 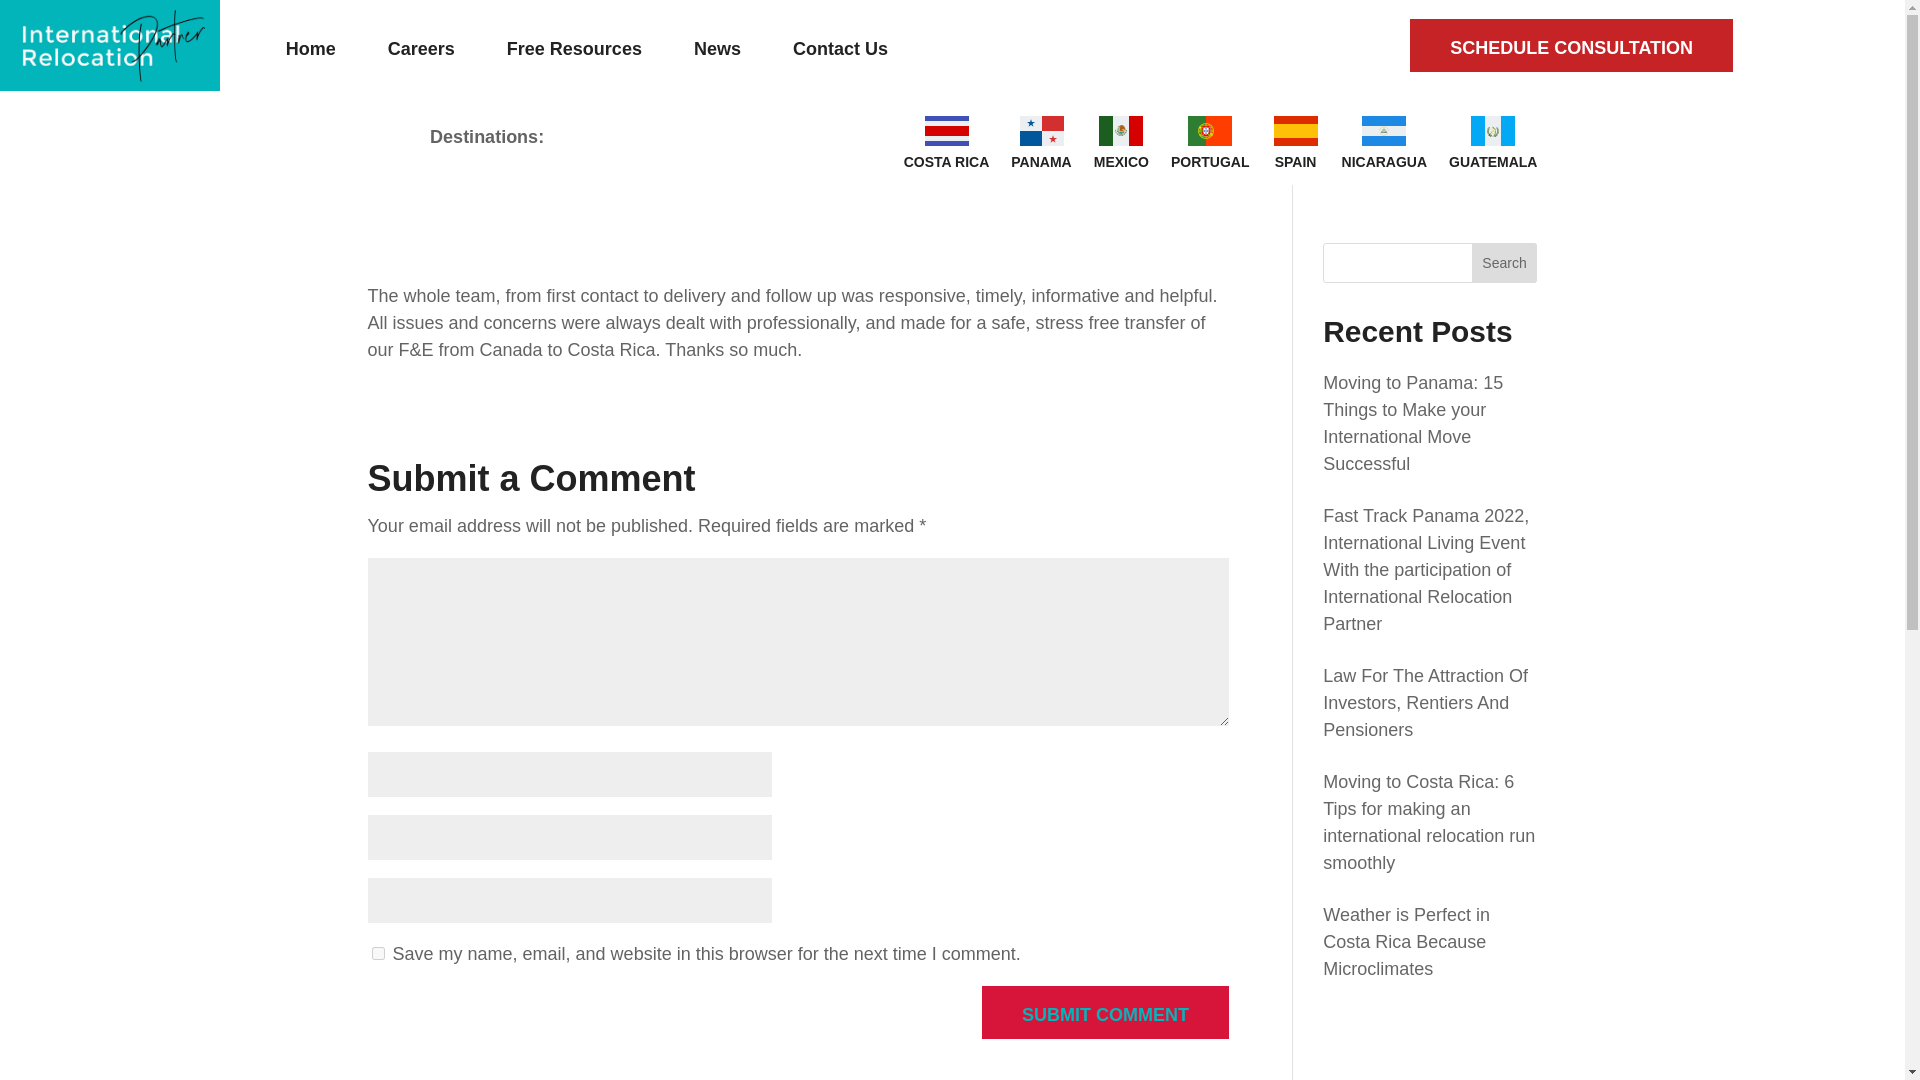 What do you see at coordinates (589, 48) in the screenshot?
I see `Free Resources` at bounding box center [589, 48].